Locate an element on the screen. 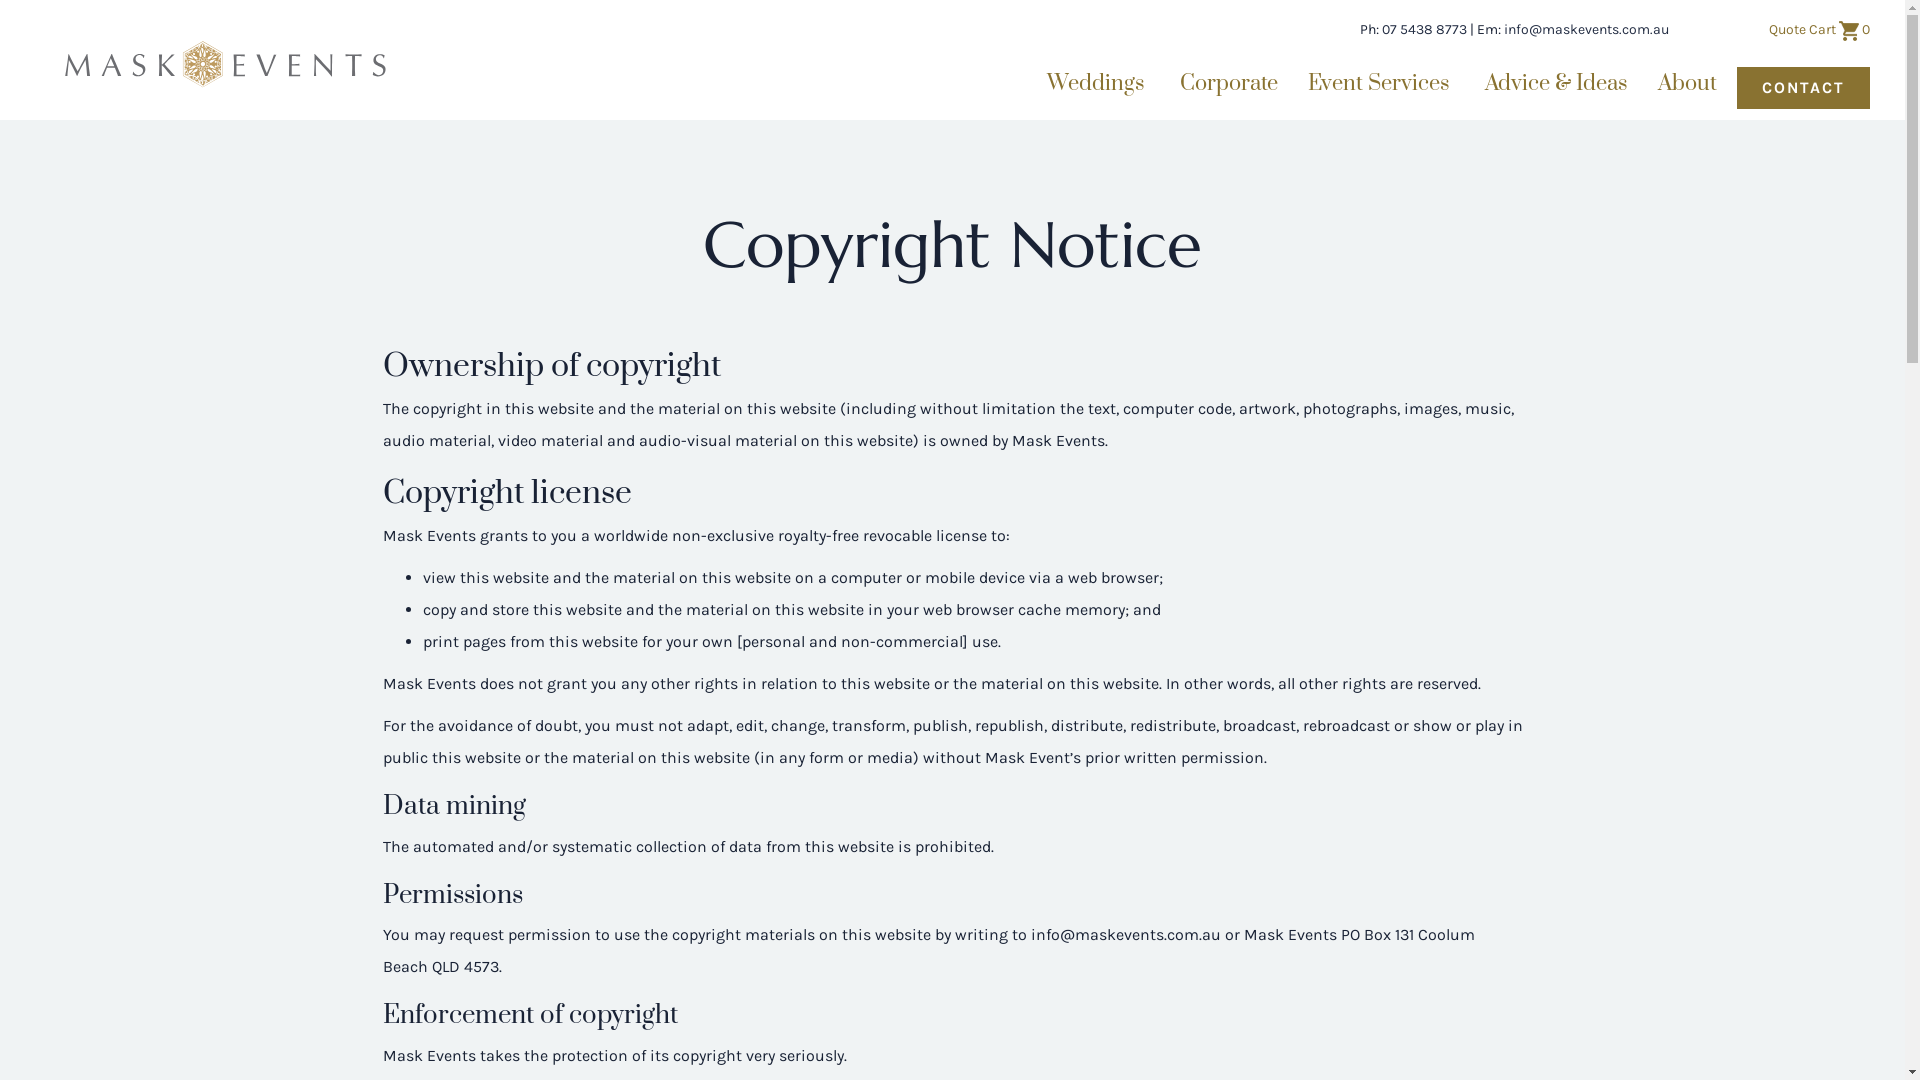 The width and height of the screenshot is (1920, 1080). Weddings is located at coordinates (1098, 84).